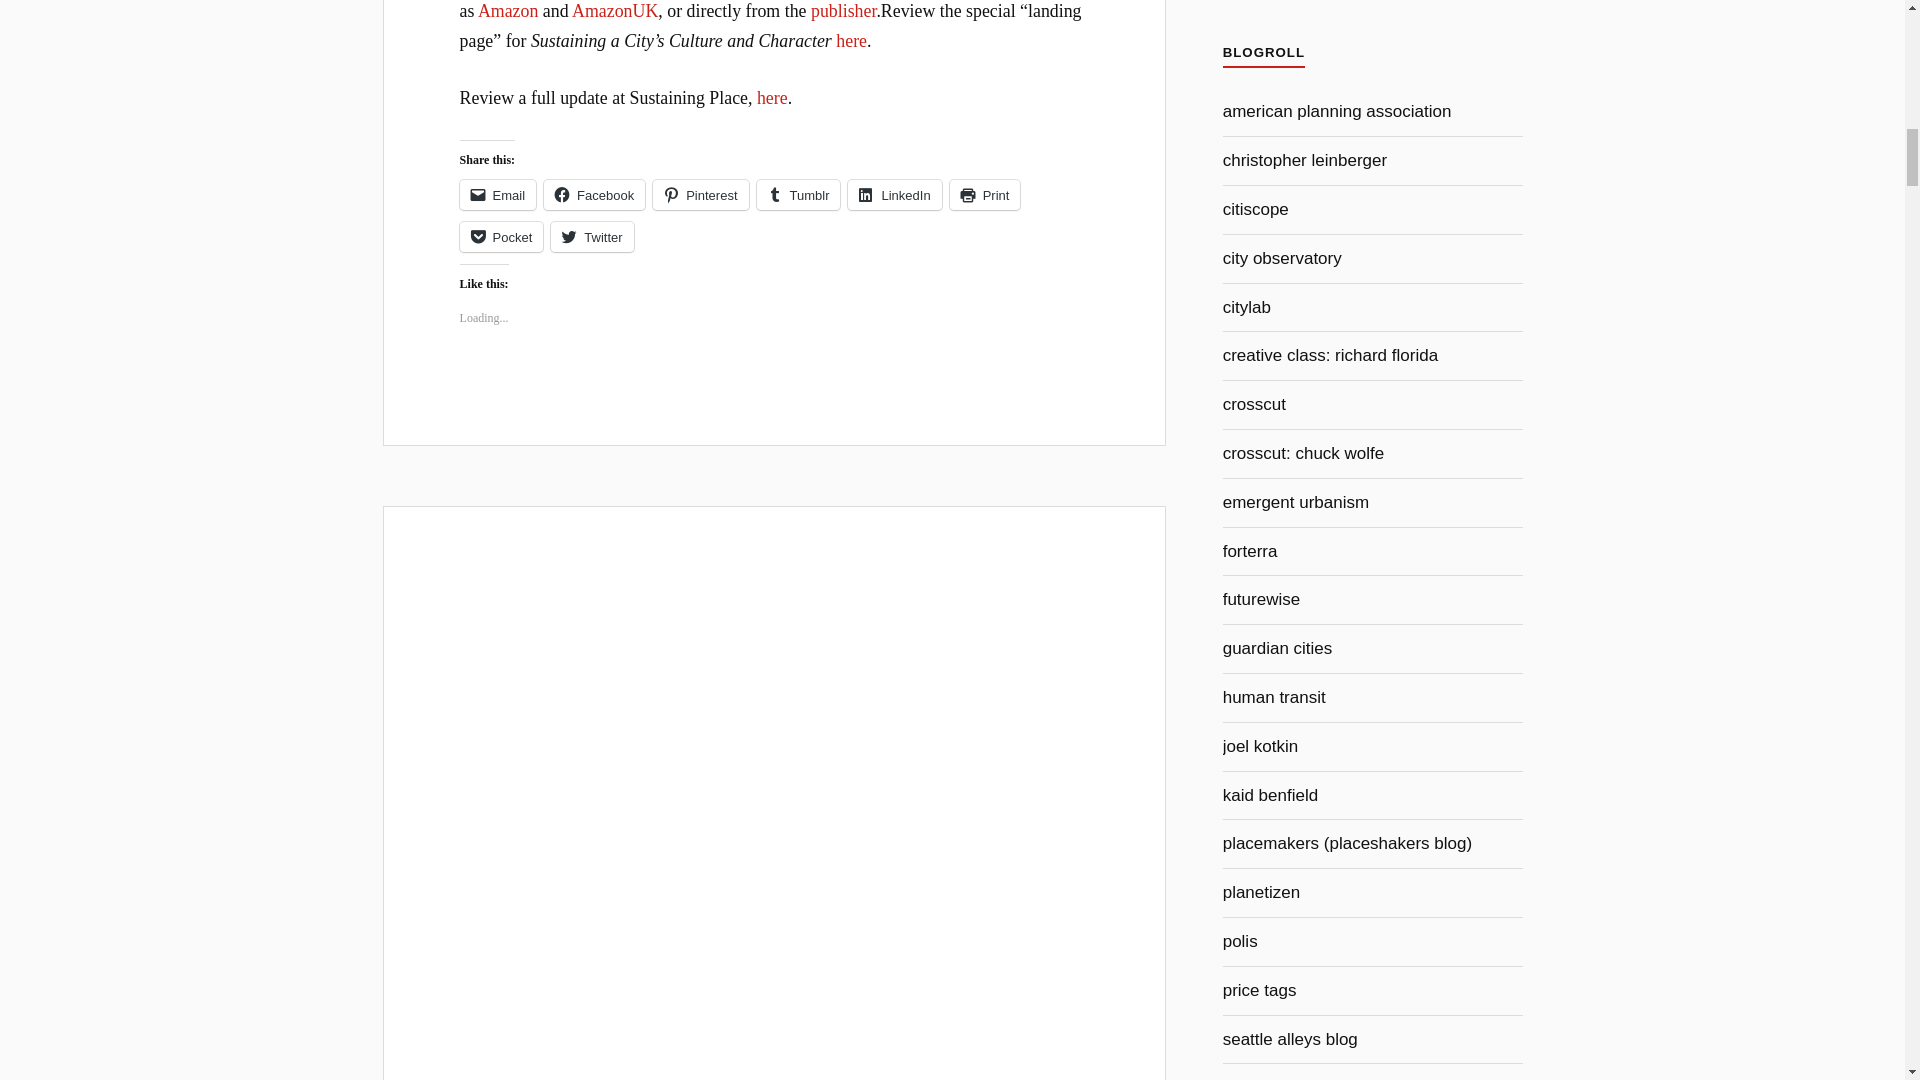 The width and height of the screenshot is (1920, 1080). Describe the element at coordinates (502, 236) in the screenshot. I see `Pocket` at that location.